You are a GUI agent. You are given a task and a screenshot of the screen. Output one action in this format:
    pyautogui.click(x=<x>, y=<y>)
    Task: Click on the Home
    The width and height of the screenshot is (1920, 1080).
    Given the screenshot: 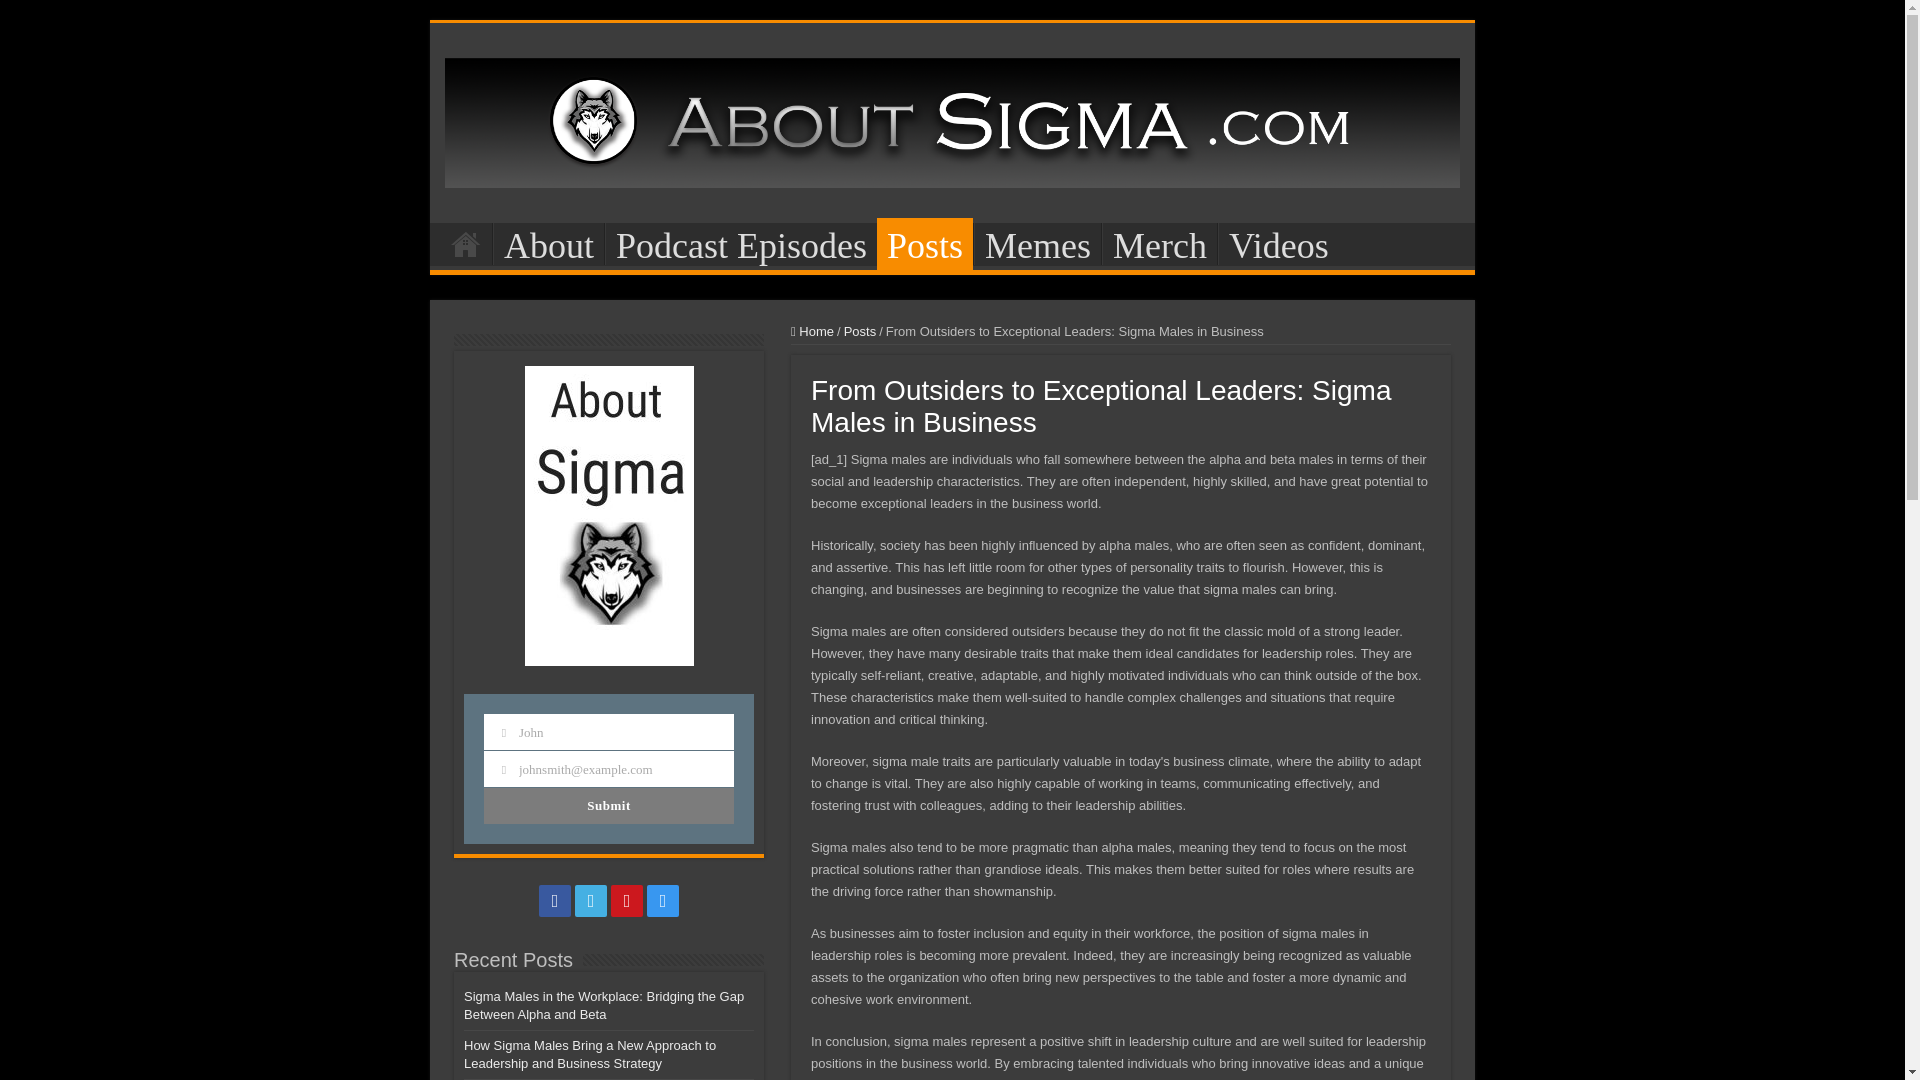 What is the action you would take?
    pyautogui.click(x=812, y=332)
    